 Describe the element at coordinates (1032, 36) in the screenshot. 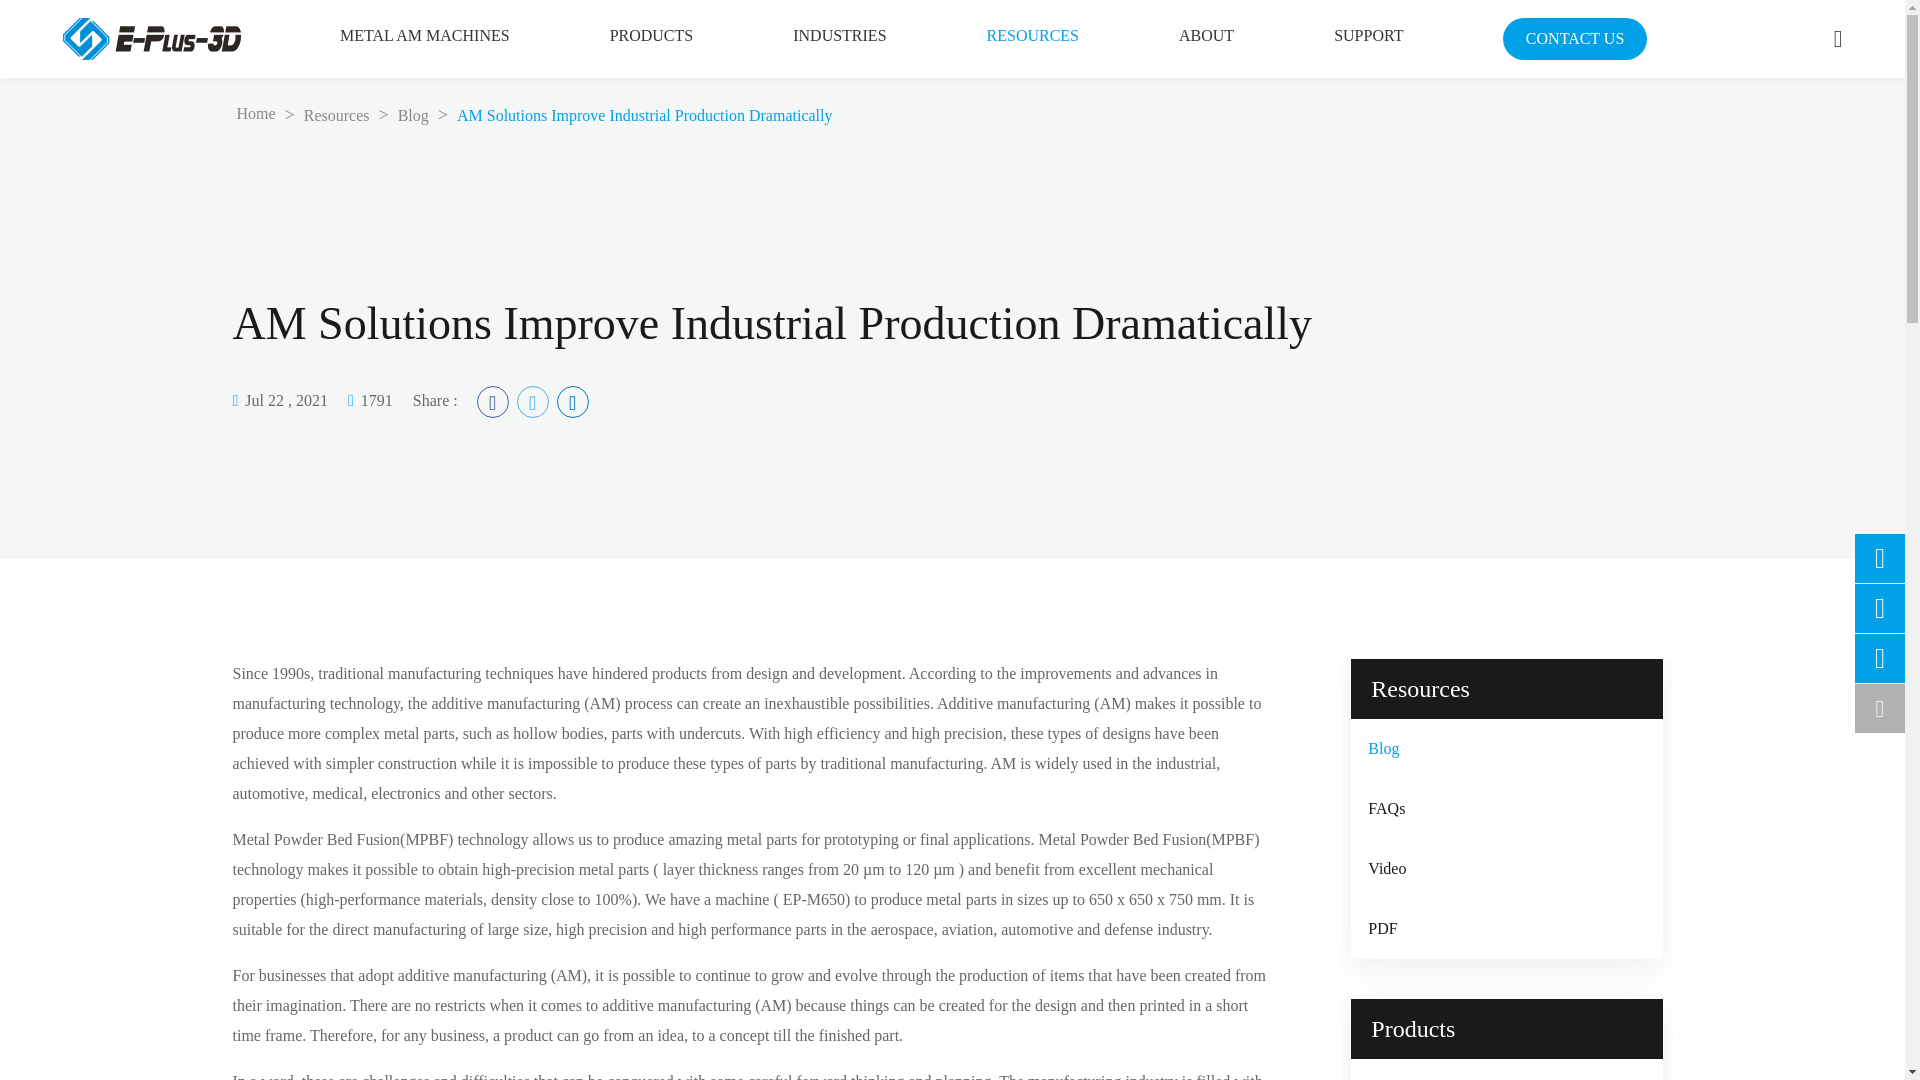

I see `RESOURCES` at that location.